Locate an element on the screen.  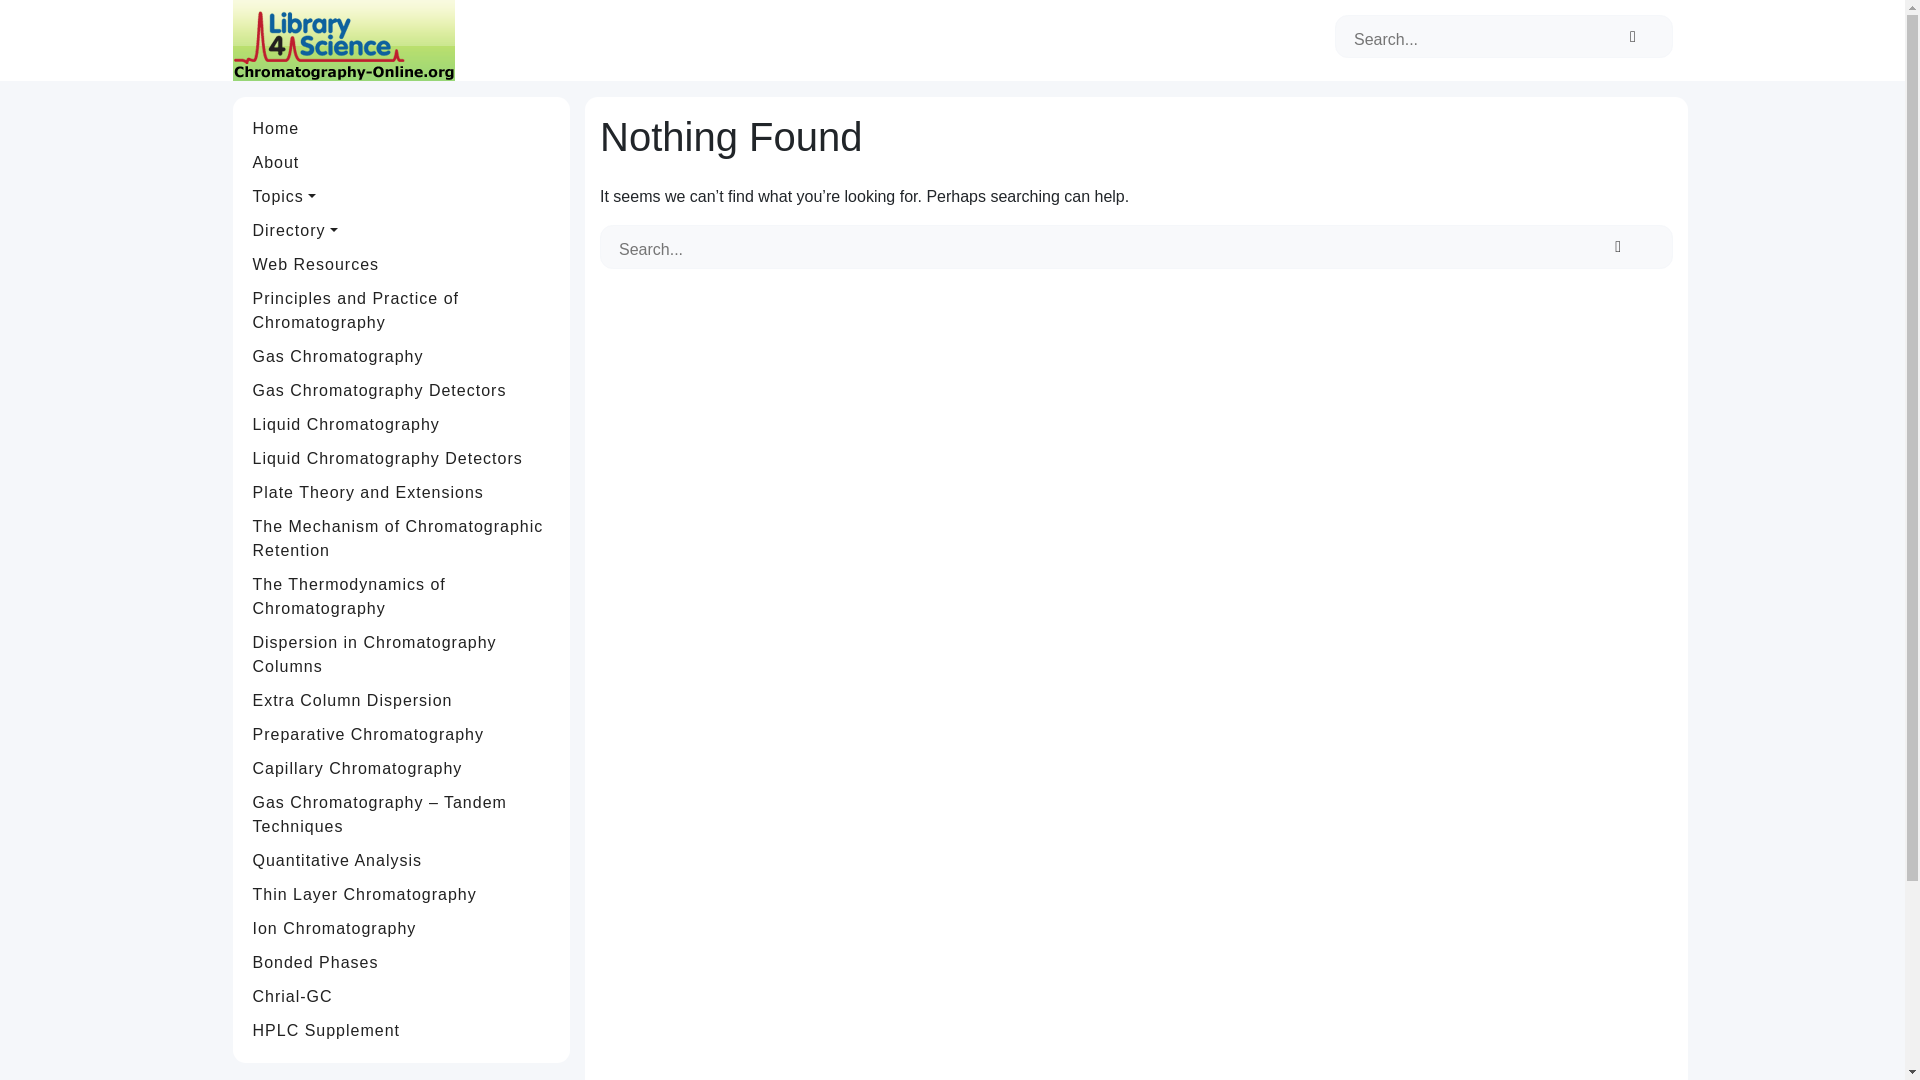
chromatography-online is located at coordinates (342, 39).